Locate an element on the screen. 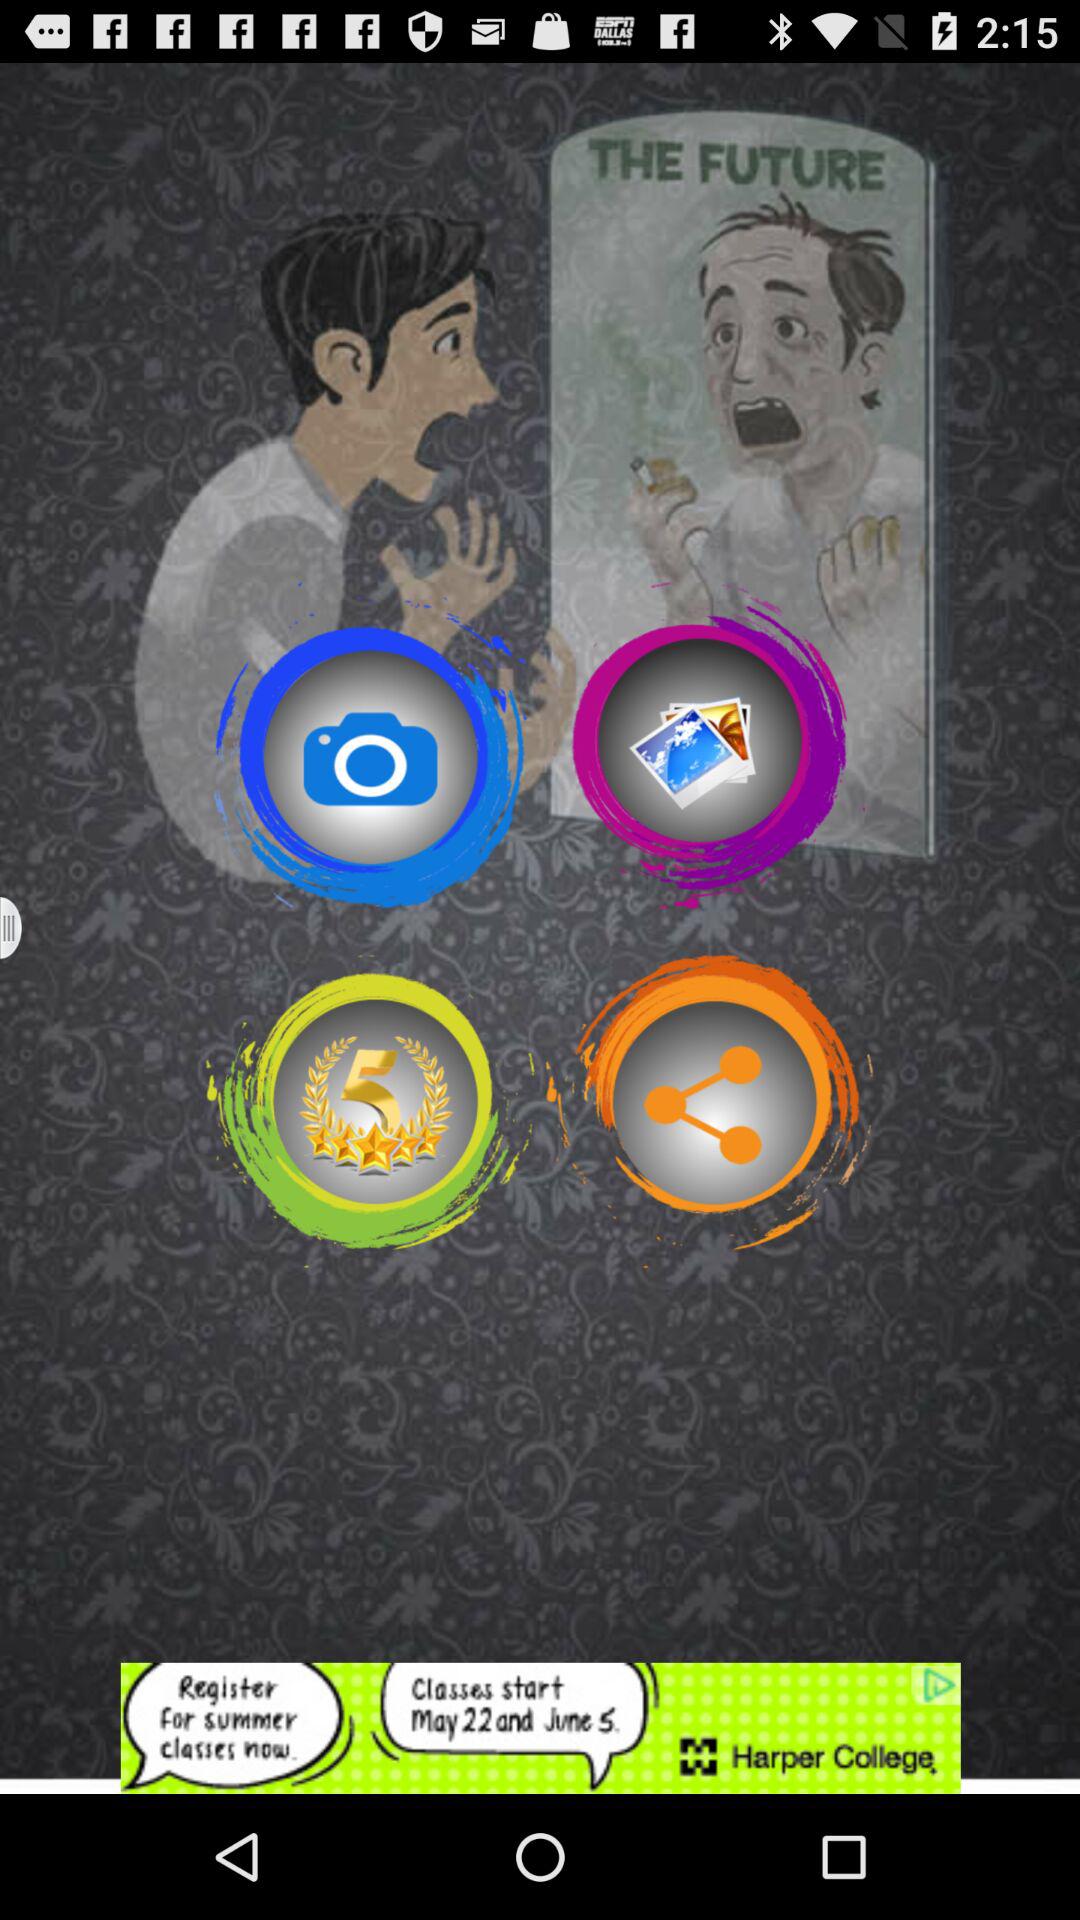 This screenshot has width=1080, height=1920. click the img is located at coordinates (709, 745).